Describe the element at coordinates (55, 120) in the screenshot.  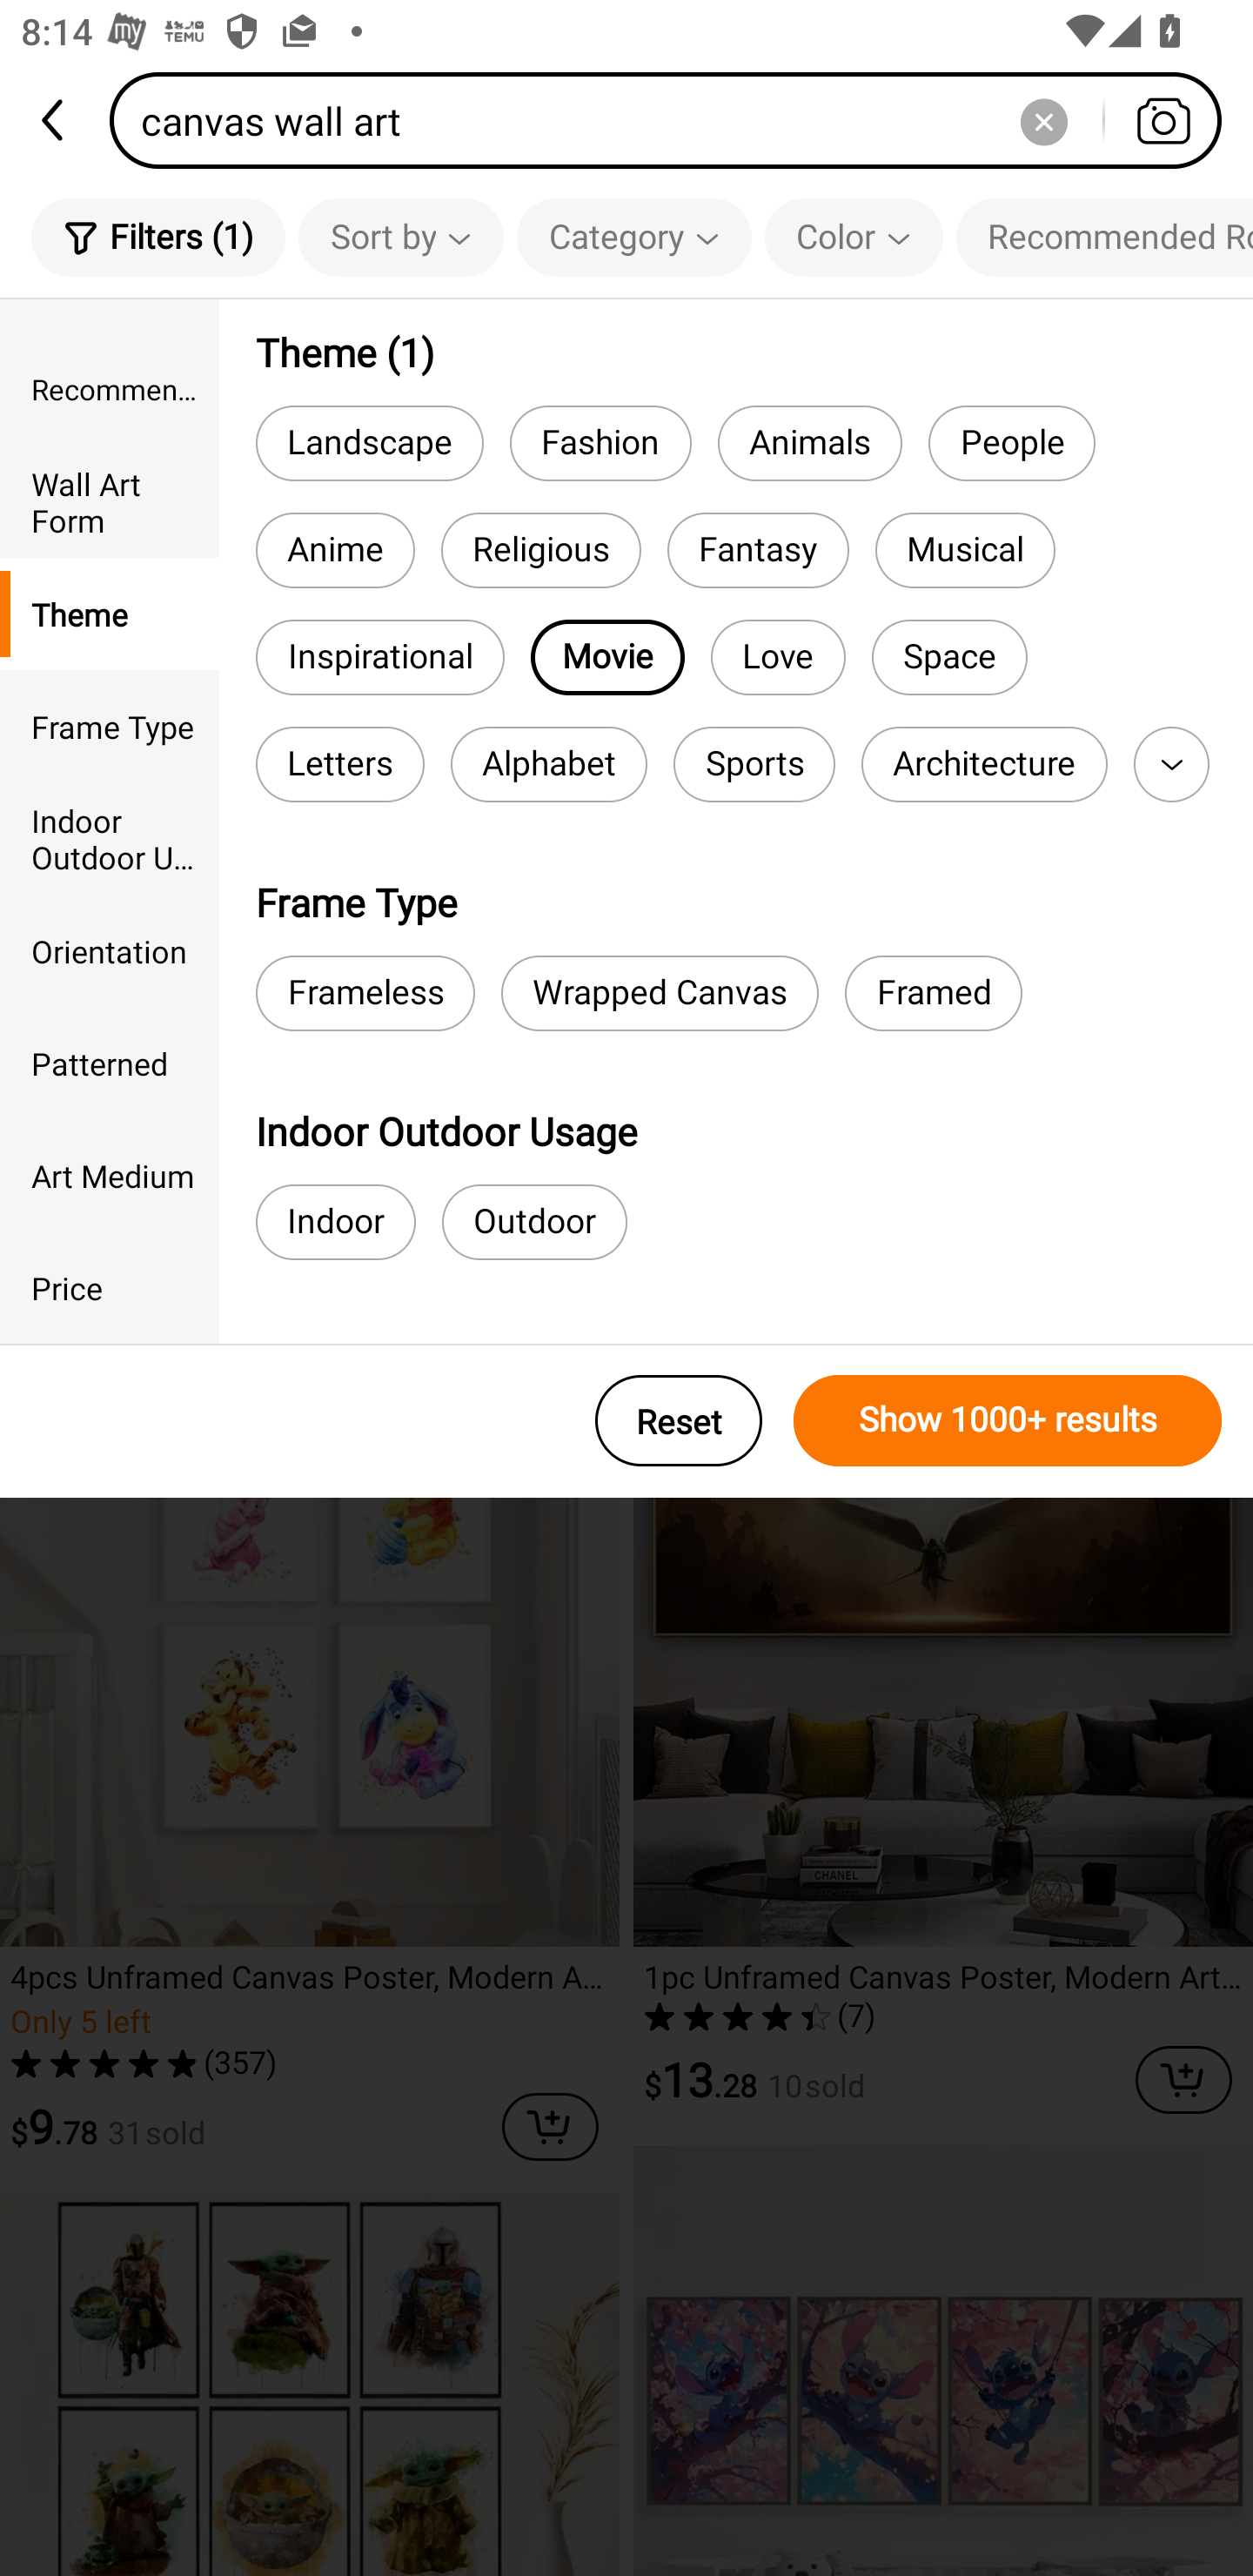
I see `back` at that location.